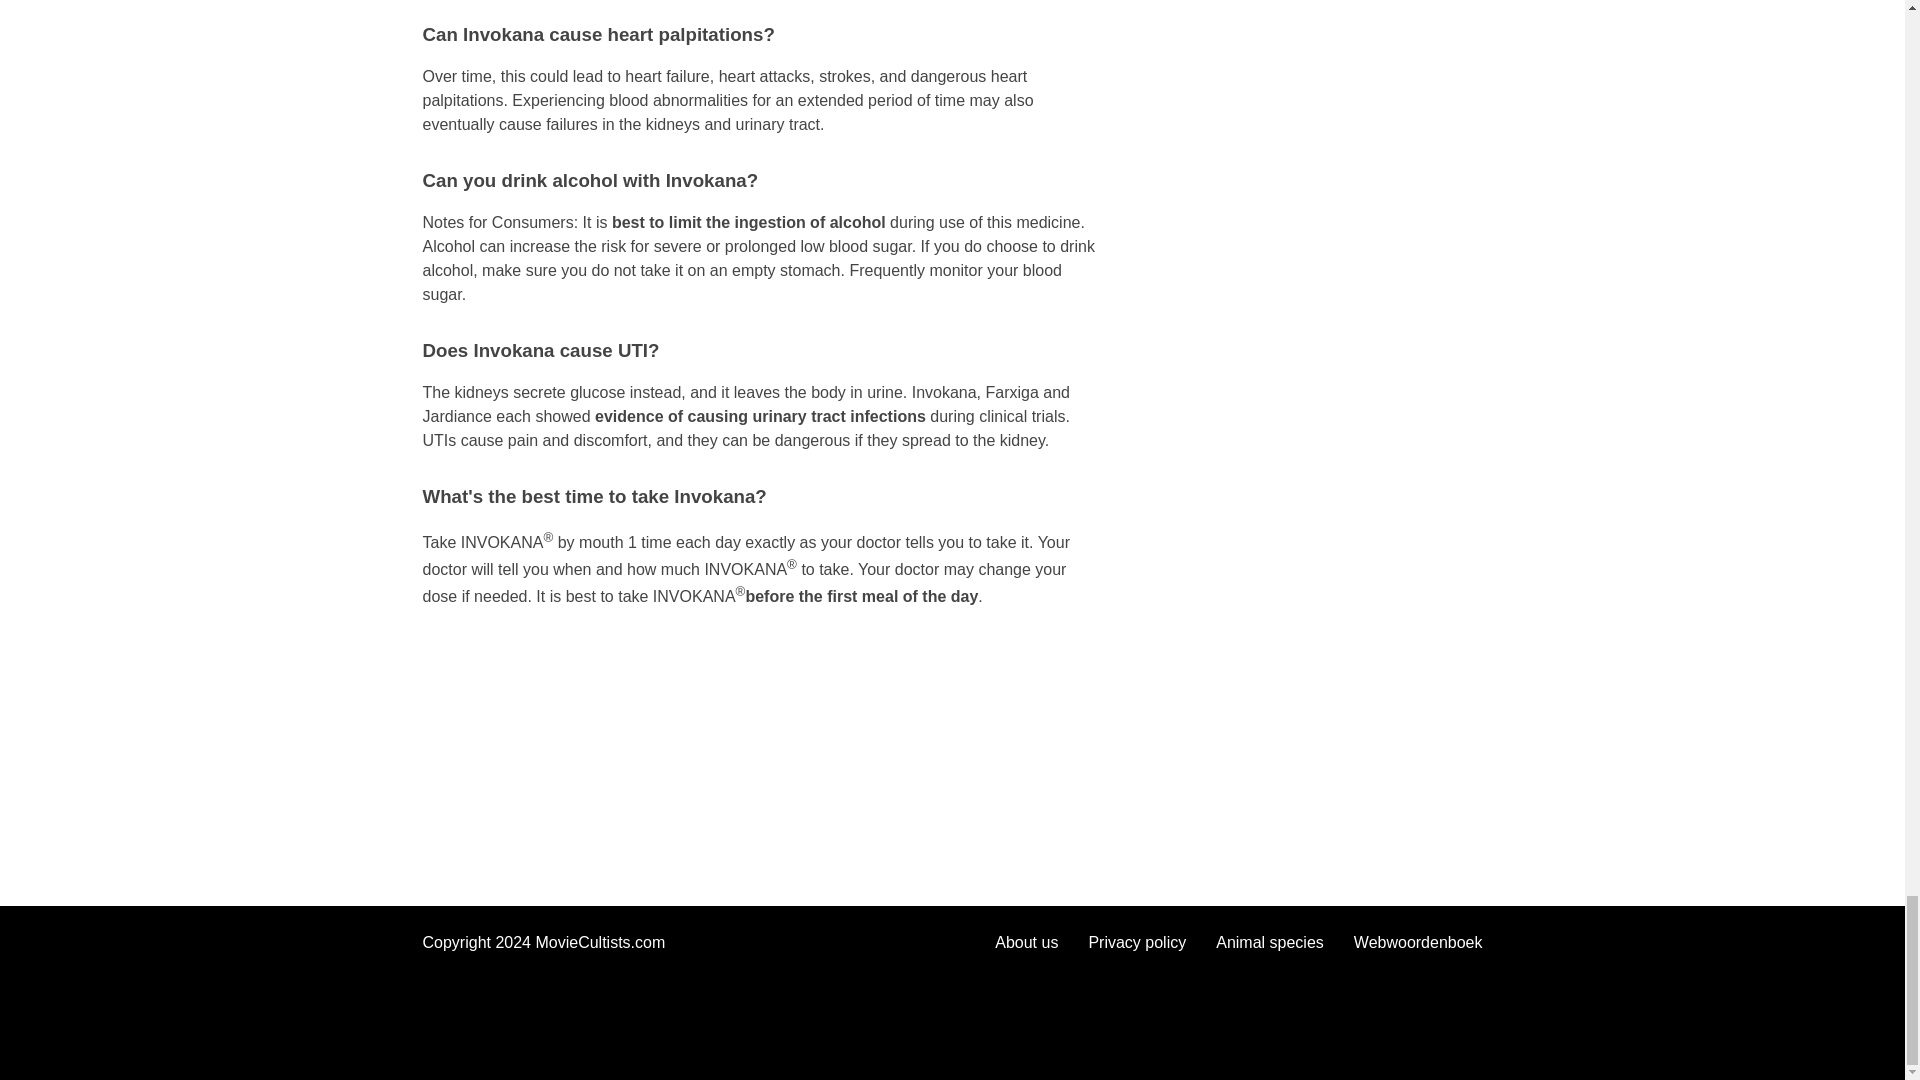  Describe the element at coordinates (1418, 942) in the screenshot. I see `Webwoordenboek` at that location.